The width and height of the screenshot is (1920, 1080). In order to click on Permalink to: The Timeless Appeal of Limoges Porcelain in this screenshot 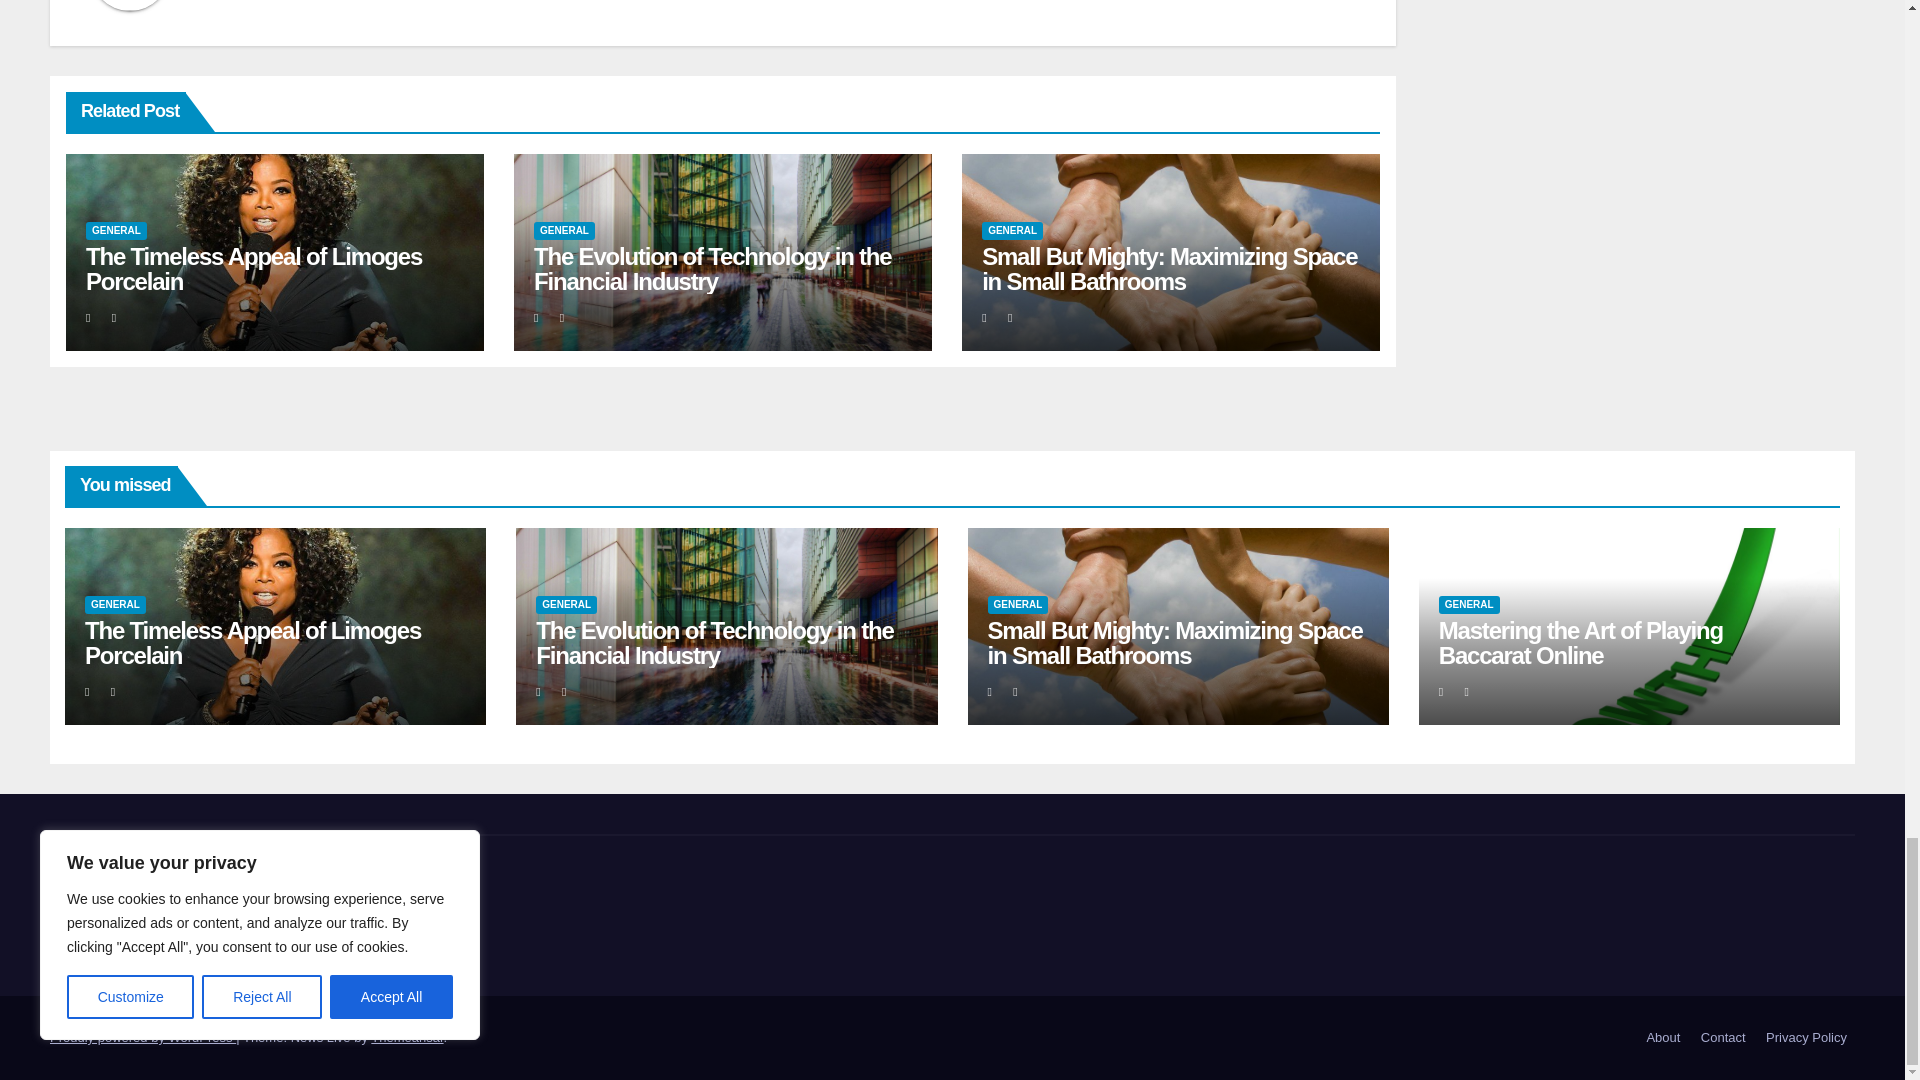, I will do `click(254, 268)`.